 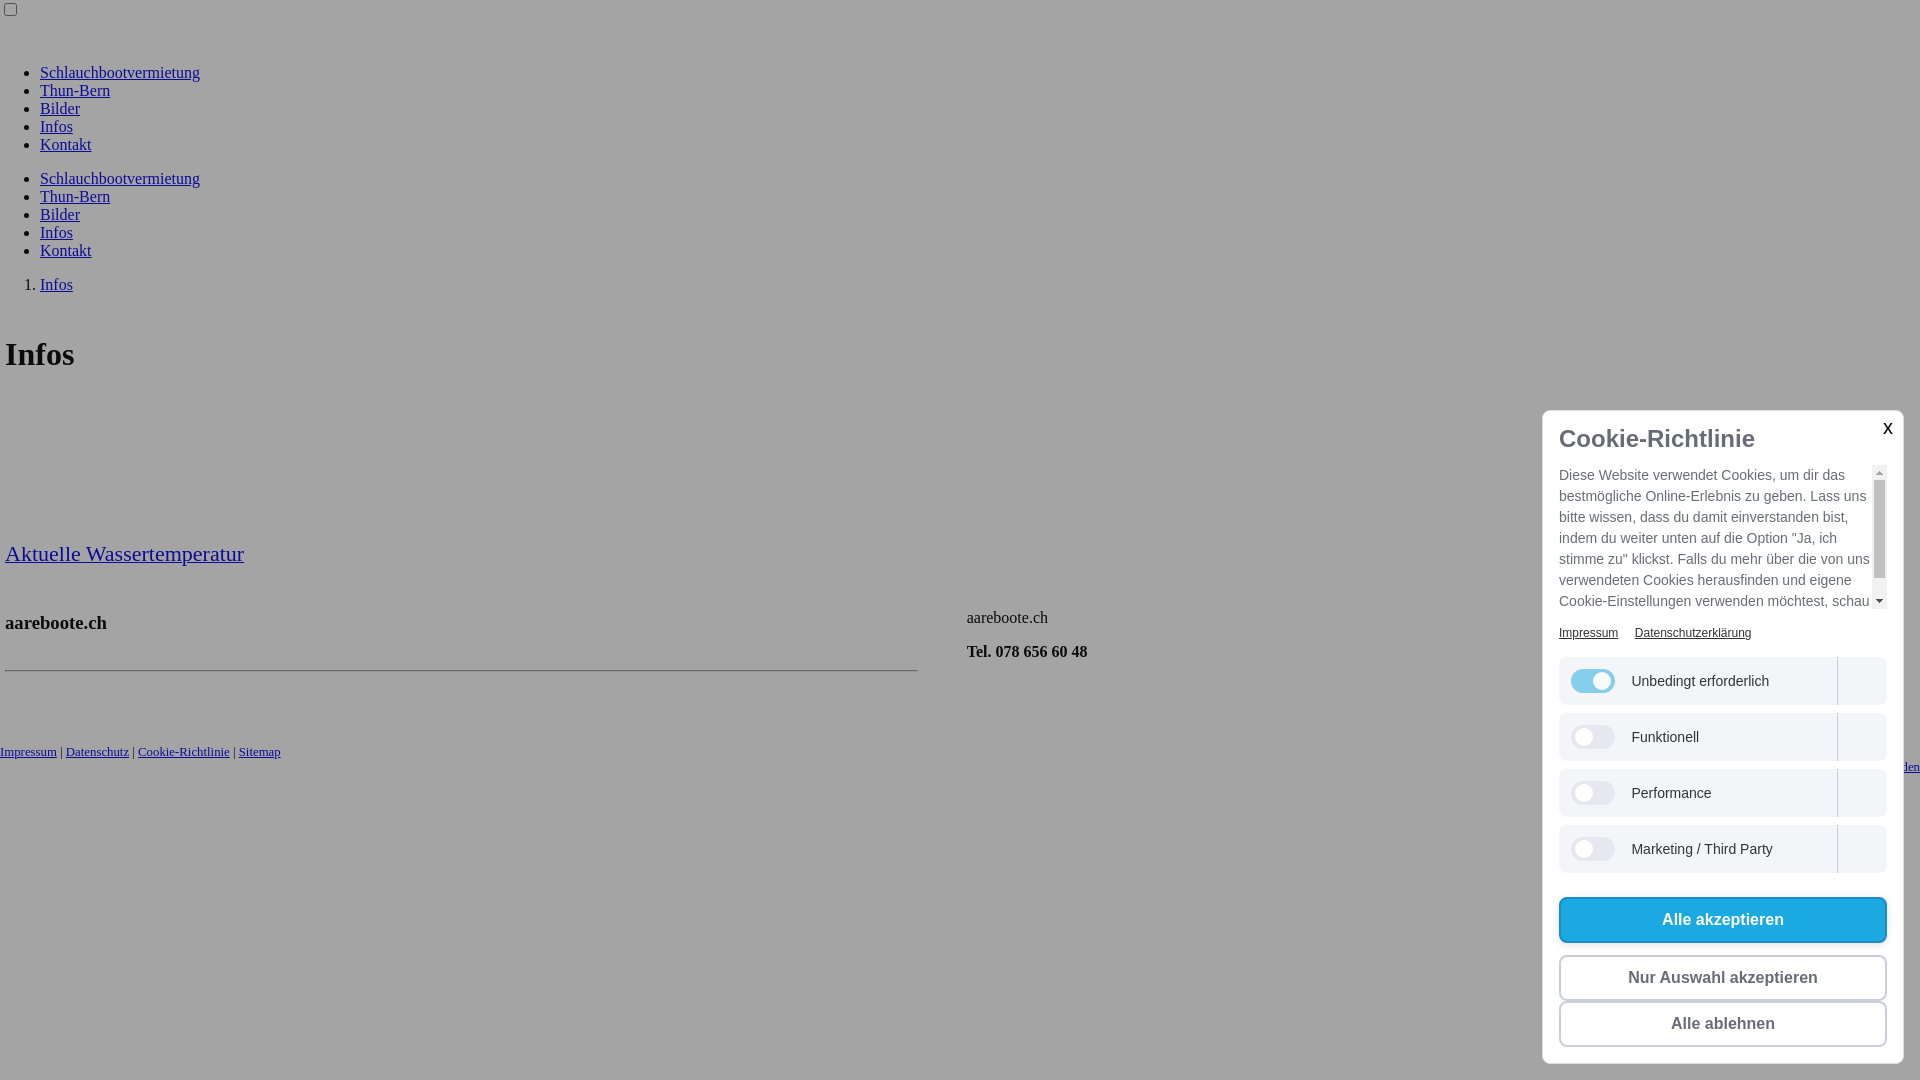 What do you see at coordinates (1723, 920) in the screenshot?
I see `Alle akzeptieren` at bounding box center [1723, 920].